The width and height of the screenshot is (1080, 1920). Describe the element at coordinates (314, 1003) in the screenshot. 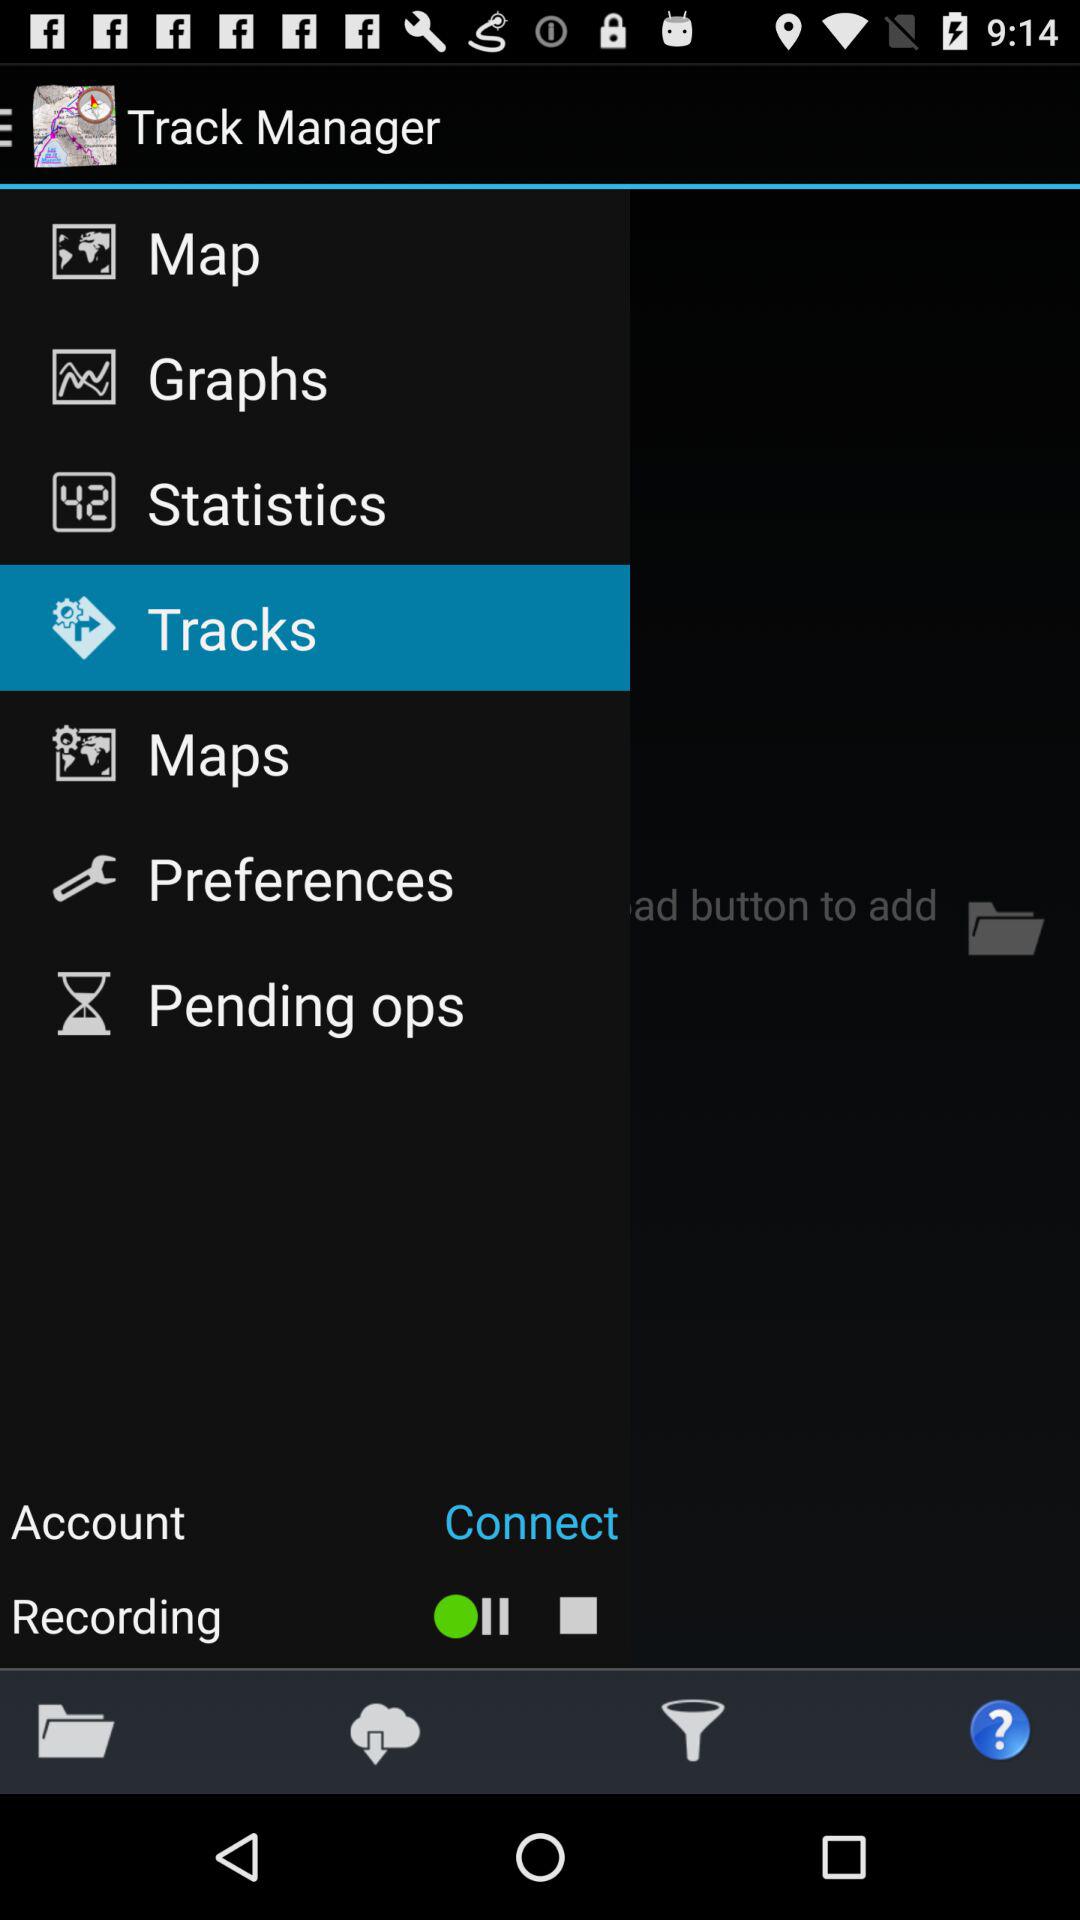

I see `scroll until the pending ops item` at that location.